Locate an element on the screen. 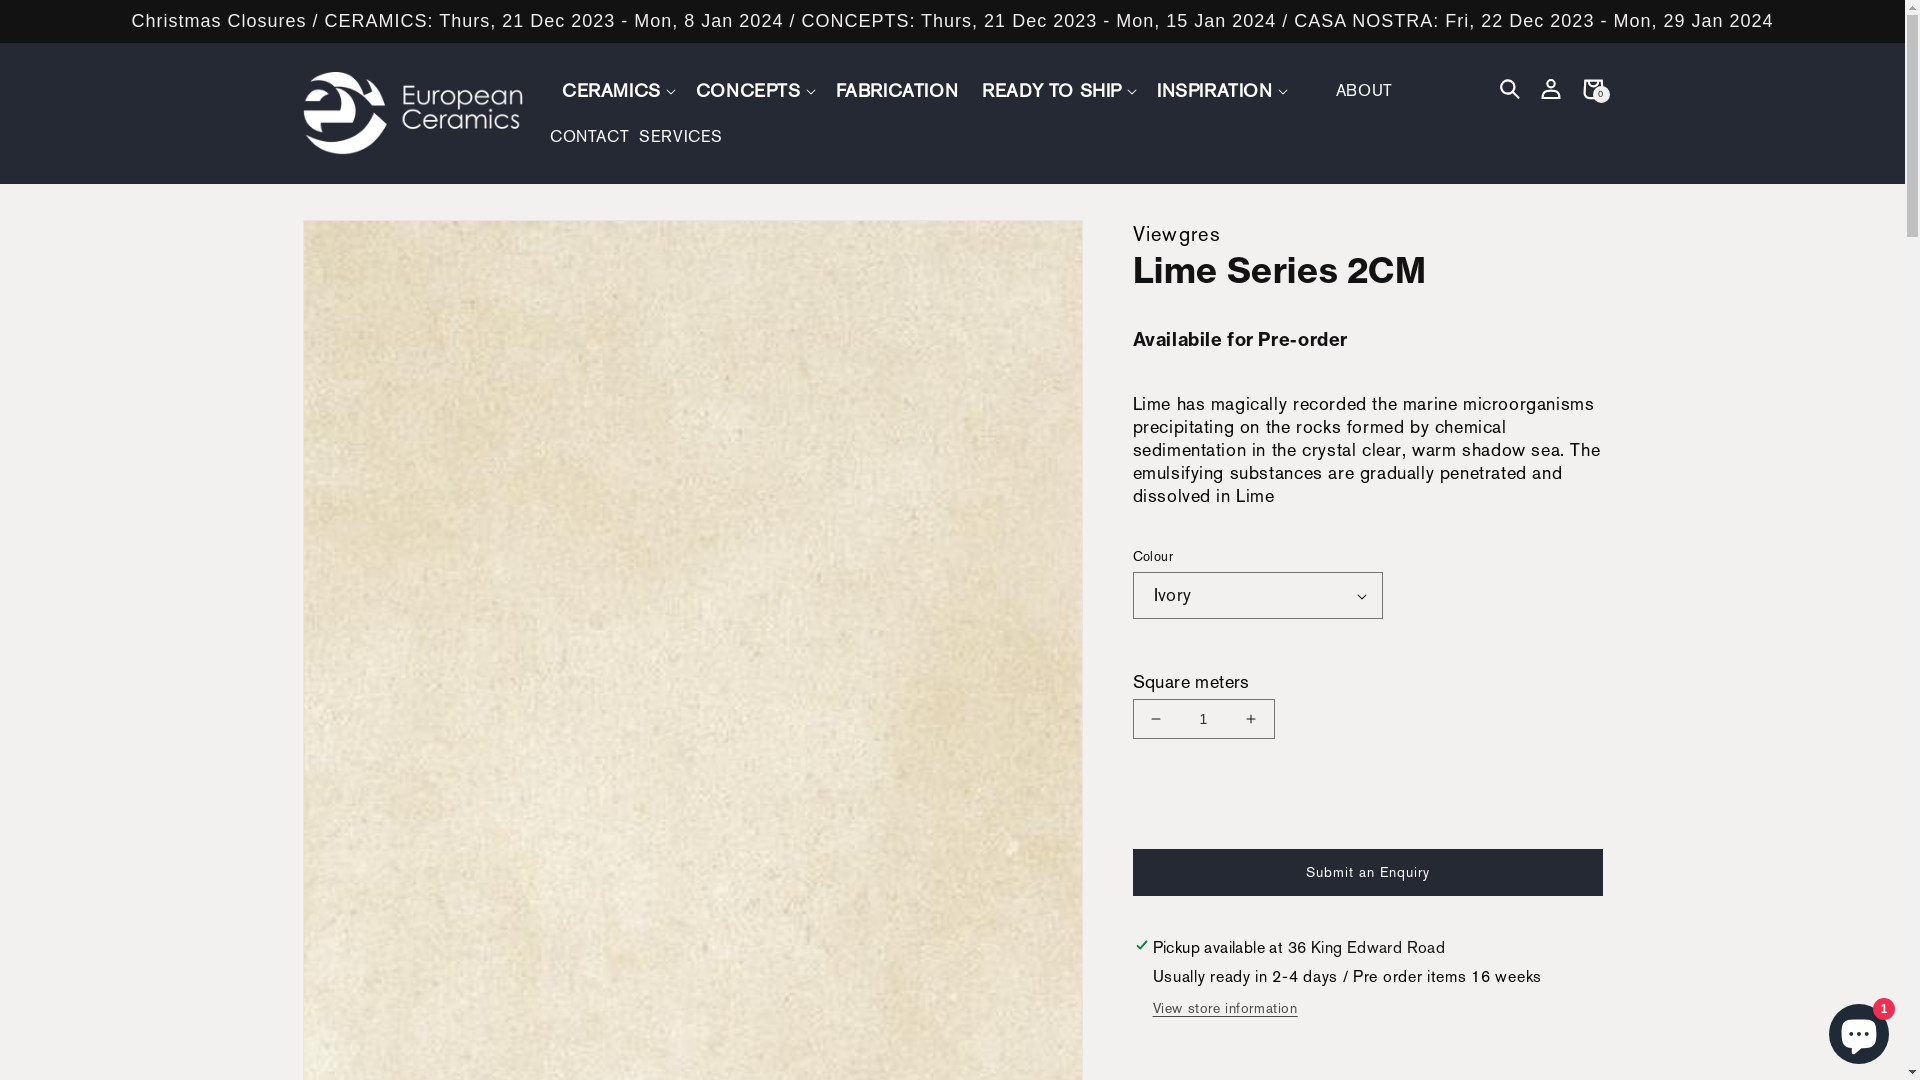 The height and width of the screenshot is (1080, 1920). Shopify online store chat is located at coordinates (1859, 1030).